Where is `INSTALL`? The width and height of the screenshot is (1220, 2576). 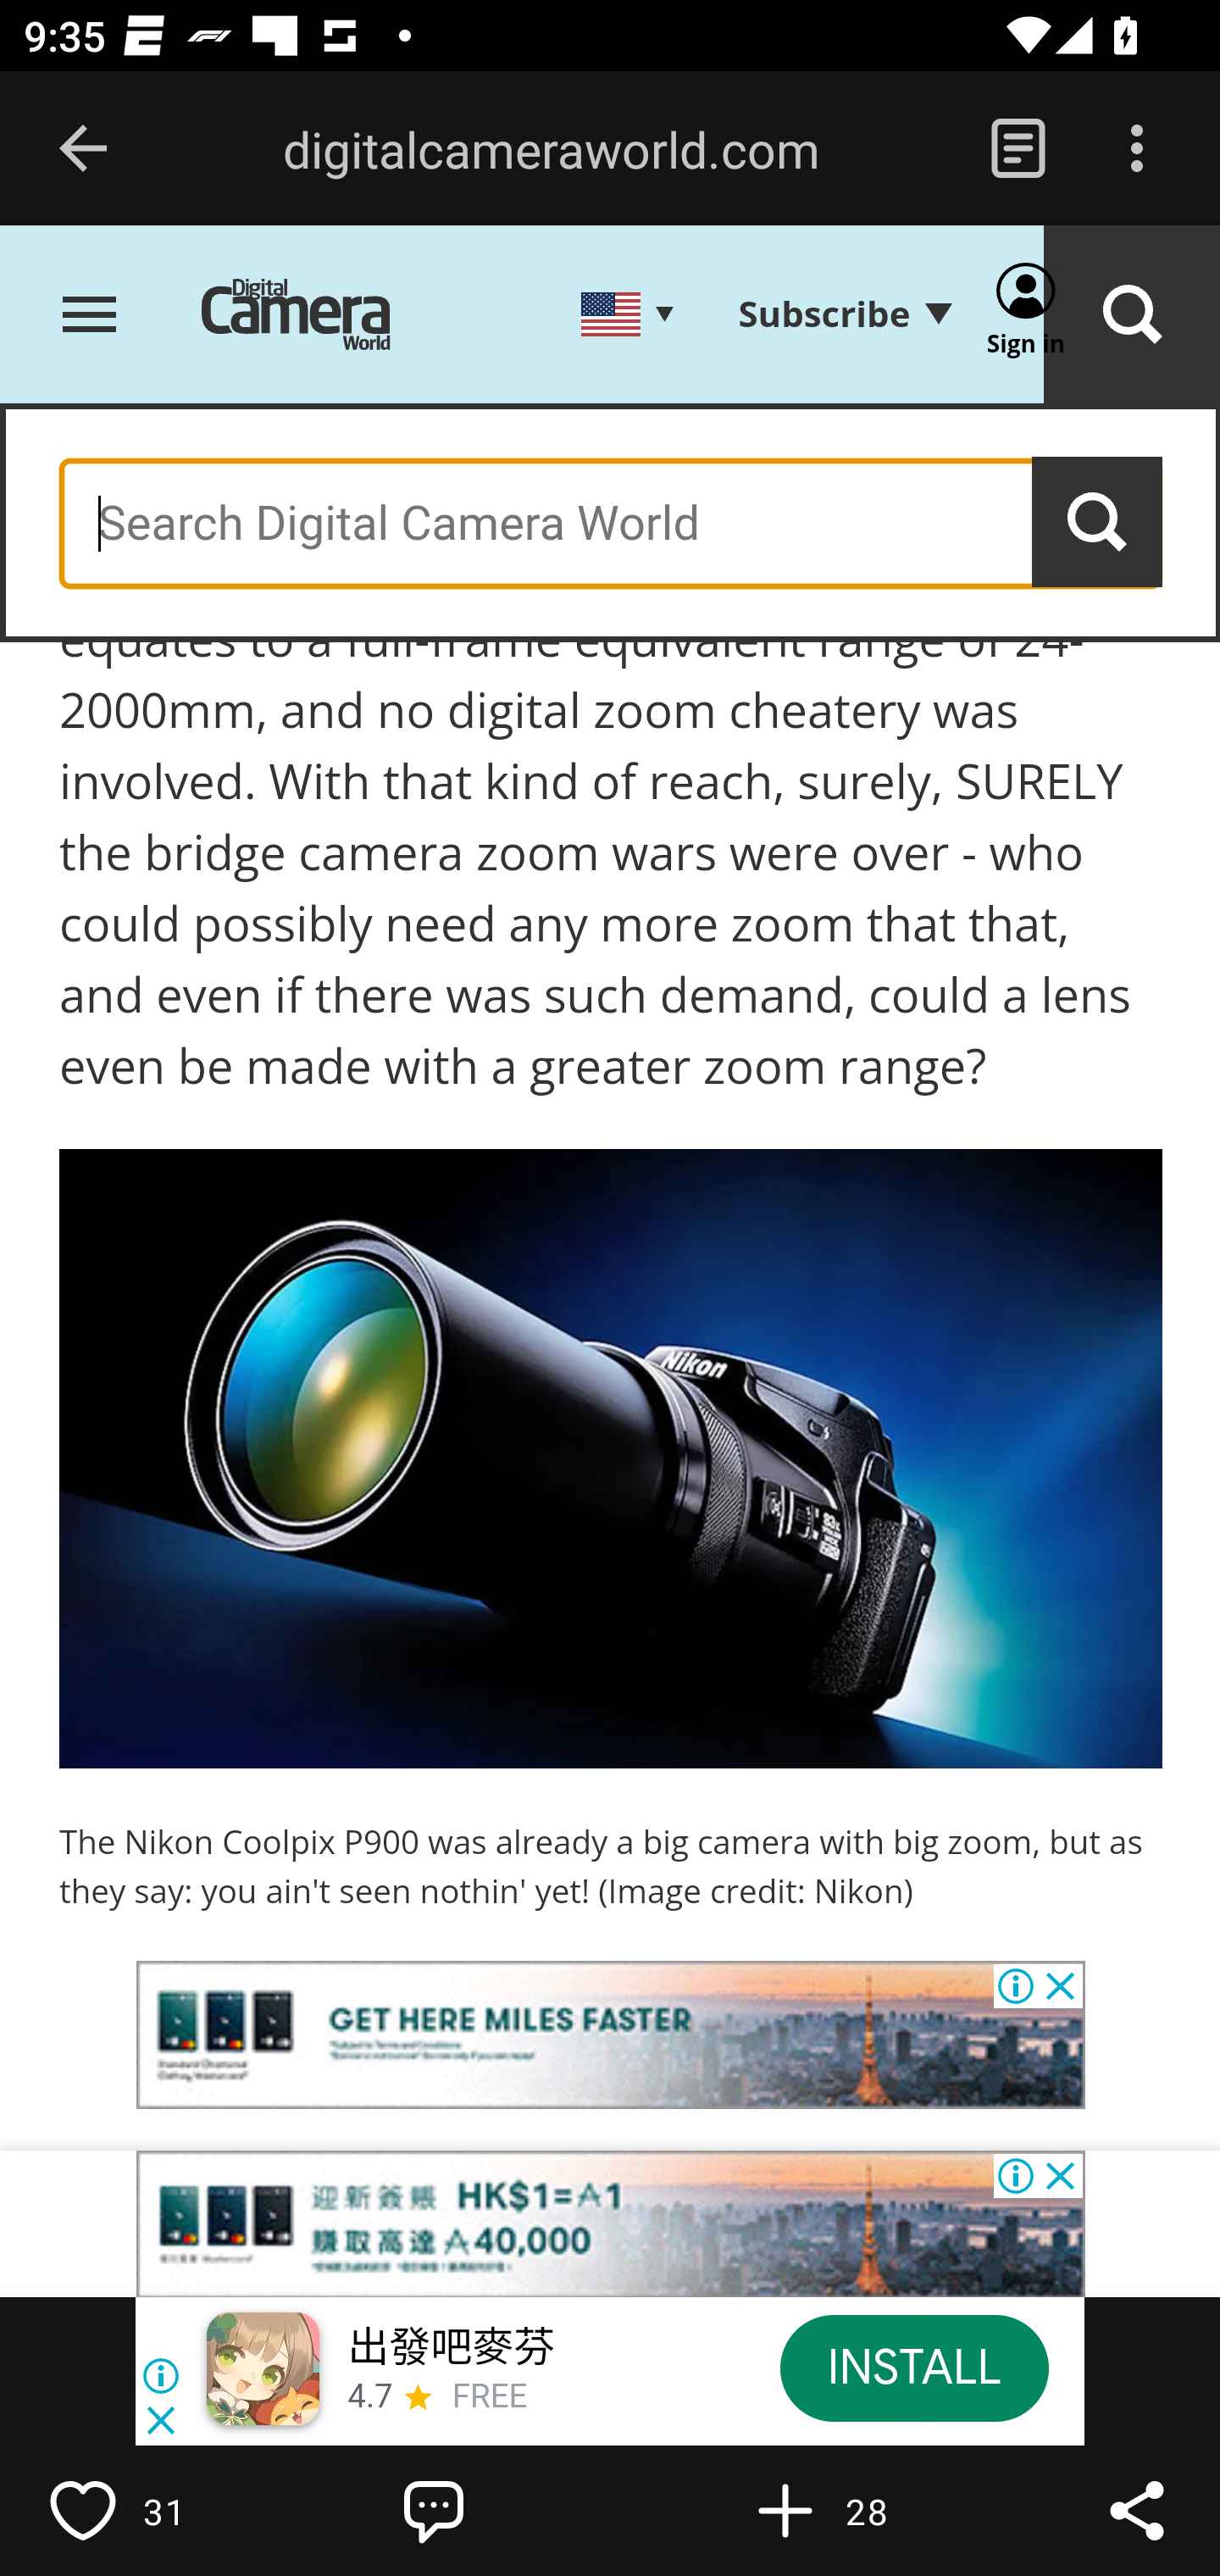 INSTALL is located at coordinates (913, 2368).